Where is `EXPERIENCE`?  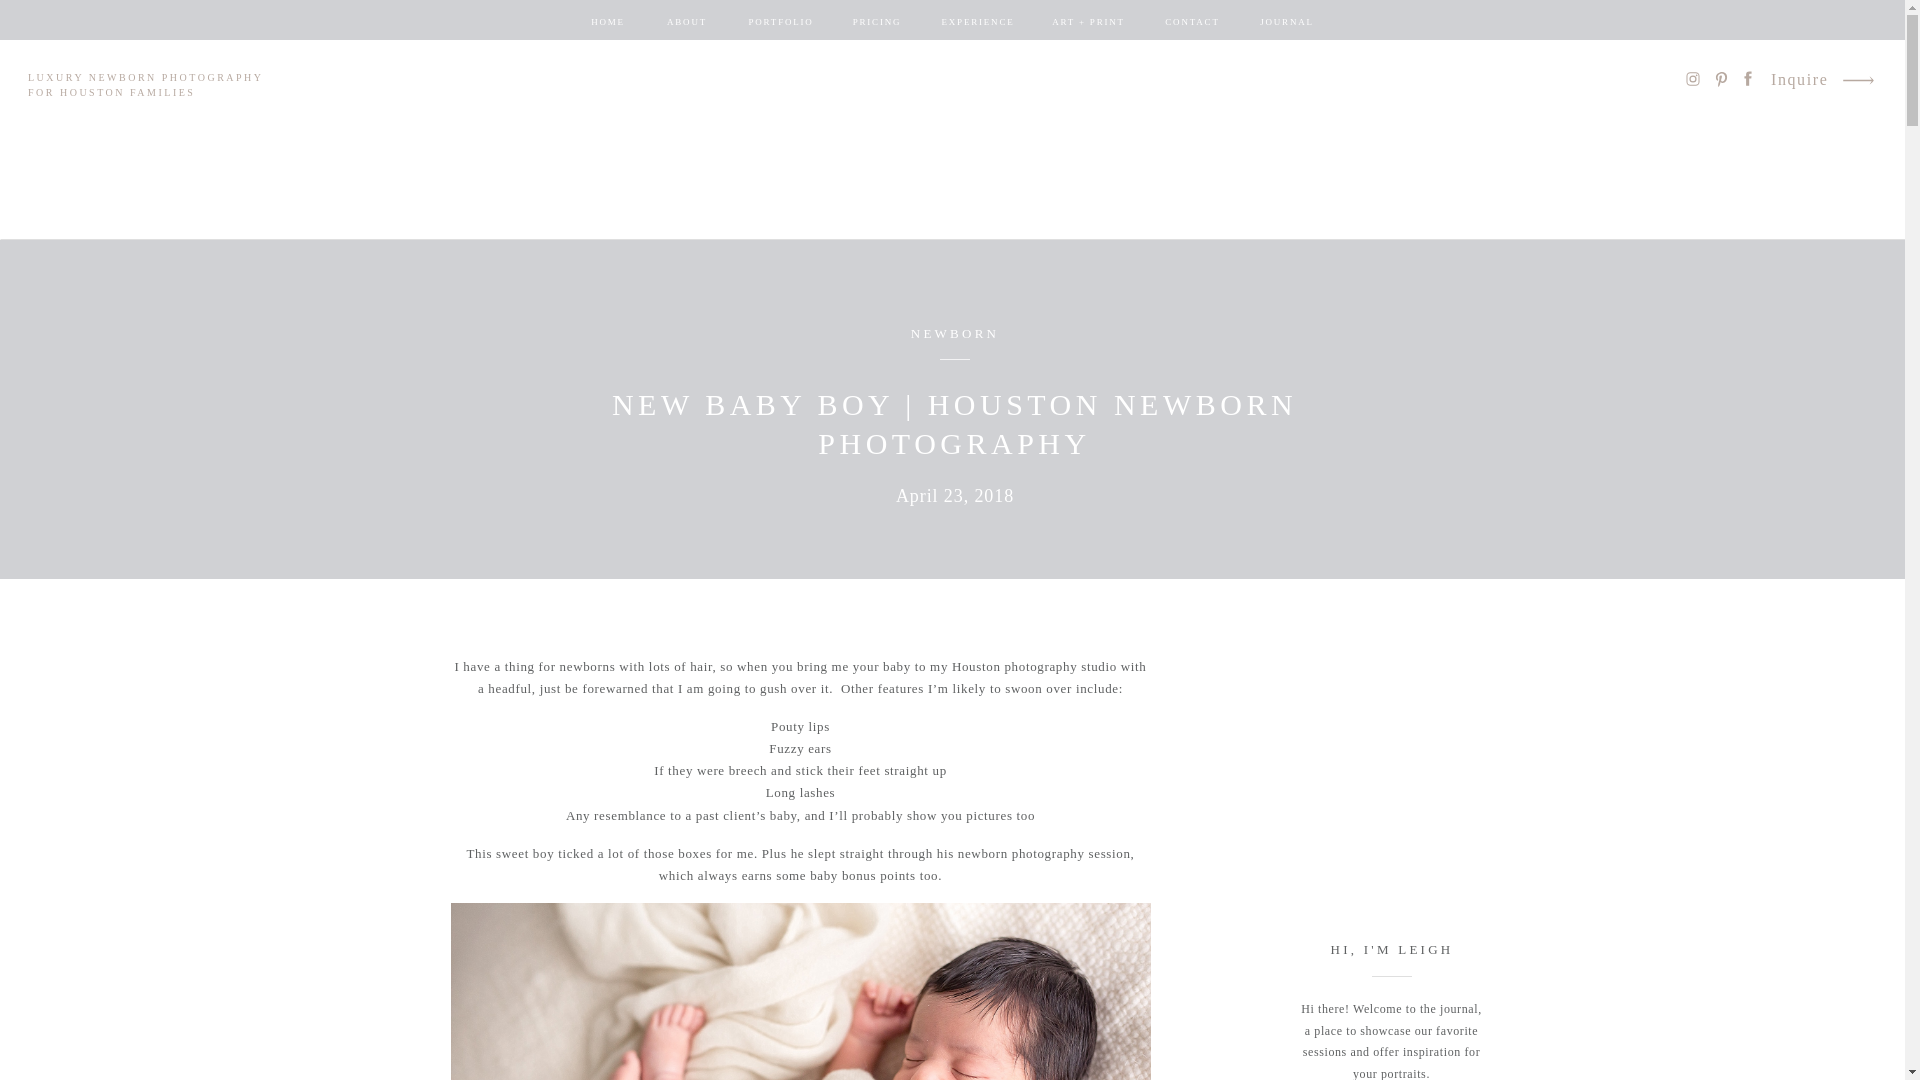
EXPERIENCE is located at coordinates (978, 23).